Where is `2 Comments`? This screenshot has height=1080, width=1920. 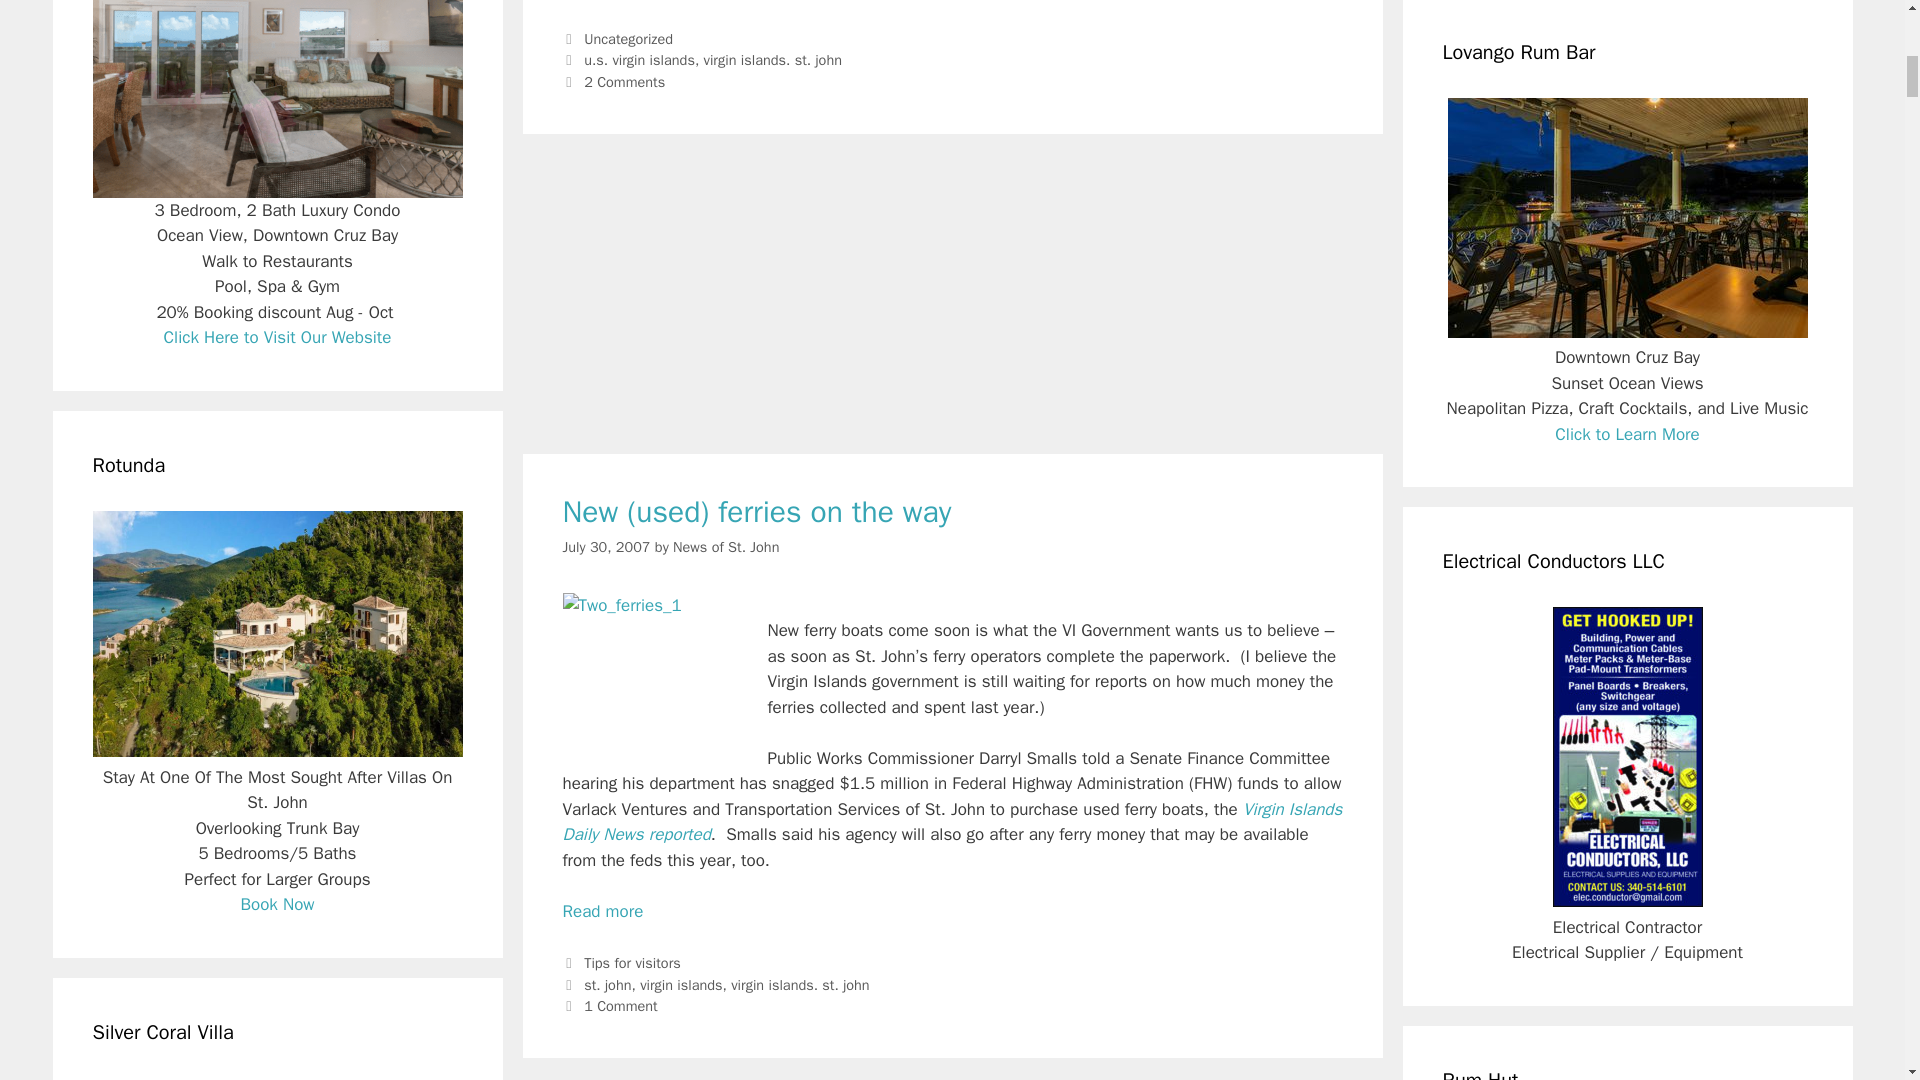 2 Comments is located at coordinates (624, 82).